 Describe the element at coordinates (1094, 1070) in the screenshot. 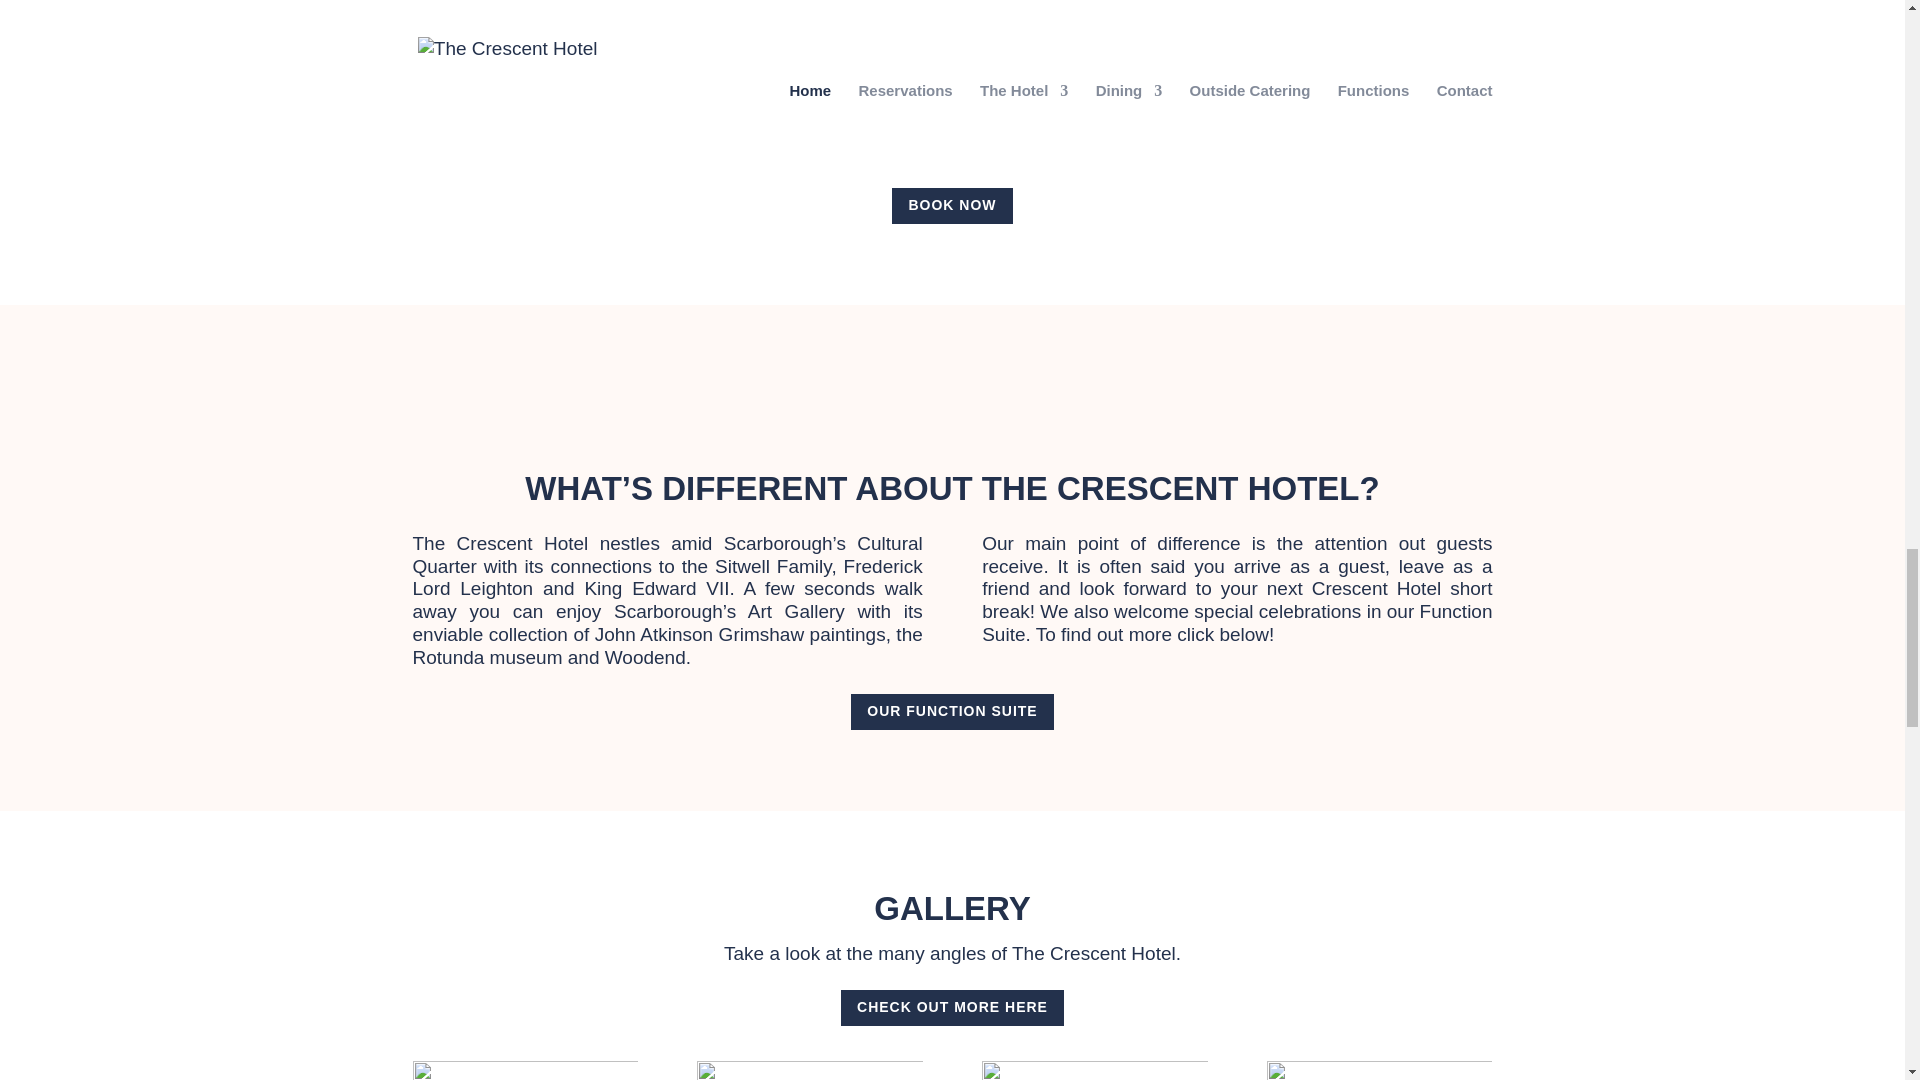

I see `homepage gallery-03` at that location.